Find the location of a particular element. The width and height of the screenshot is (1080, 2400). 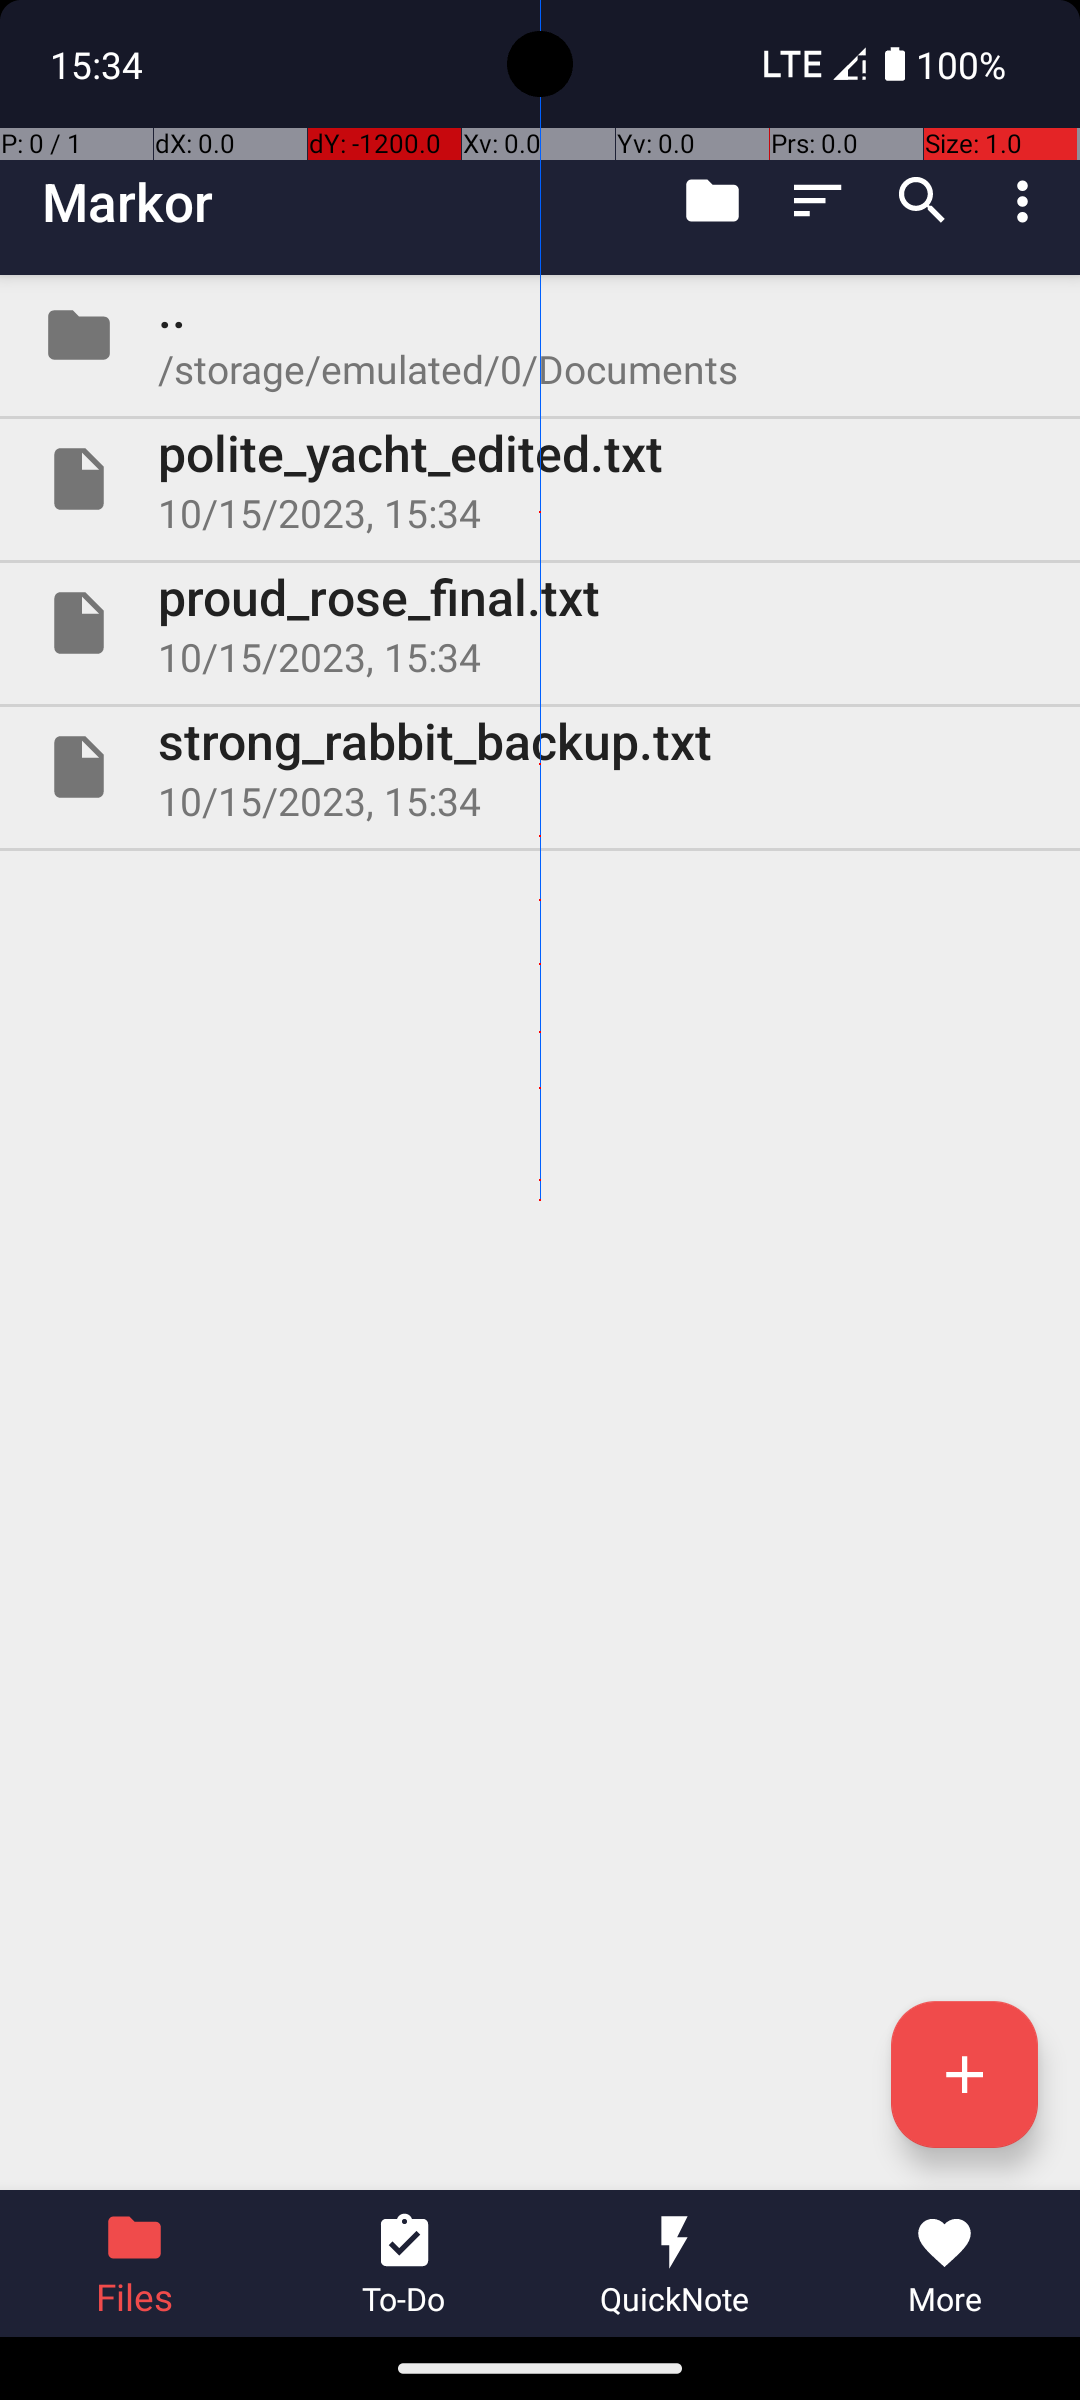

File strong_rabbit_backup.txt  is located at coordinates (540, 766).